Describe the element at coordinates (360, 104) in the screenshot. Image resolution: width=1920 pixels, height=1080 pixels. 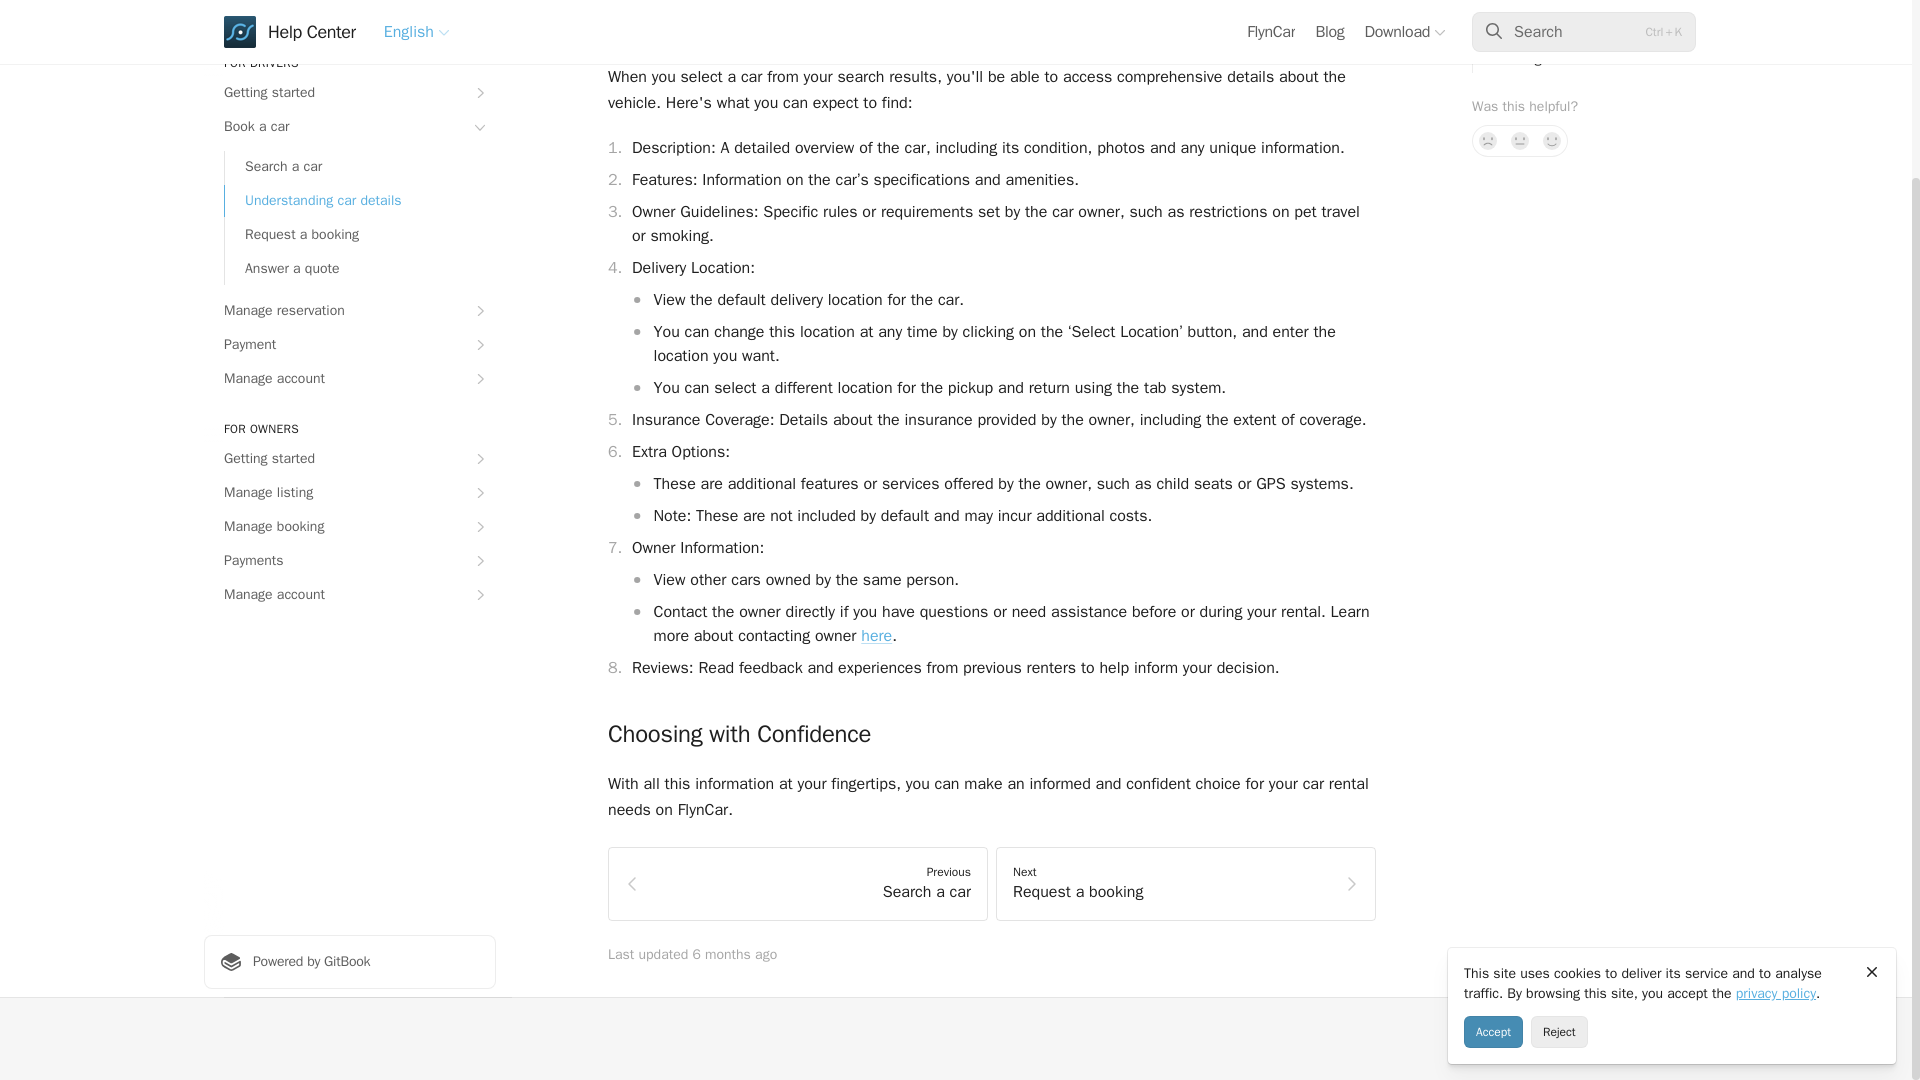
I see `Request a booking` at that location.